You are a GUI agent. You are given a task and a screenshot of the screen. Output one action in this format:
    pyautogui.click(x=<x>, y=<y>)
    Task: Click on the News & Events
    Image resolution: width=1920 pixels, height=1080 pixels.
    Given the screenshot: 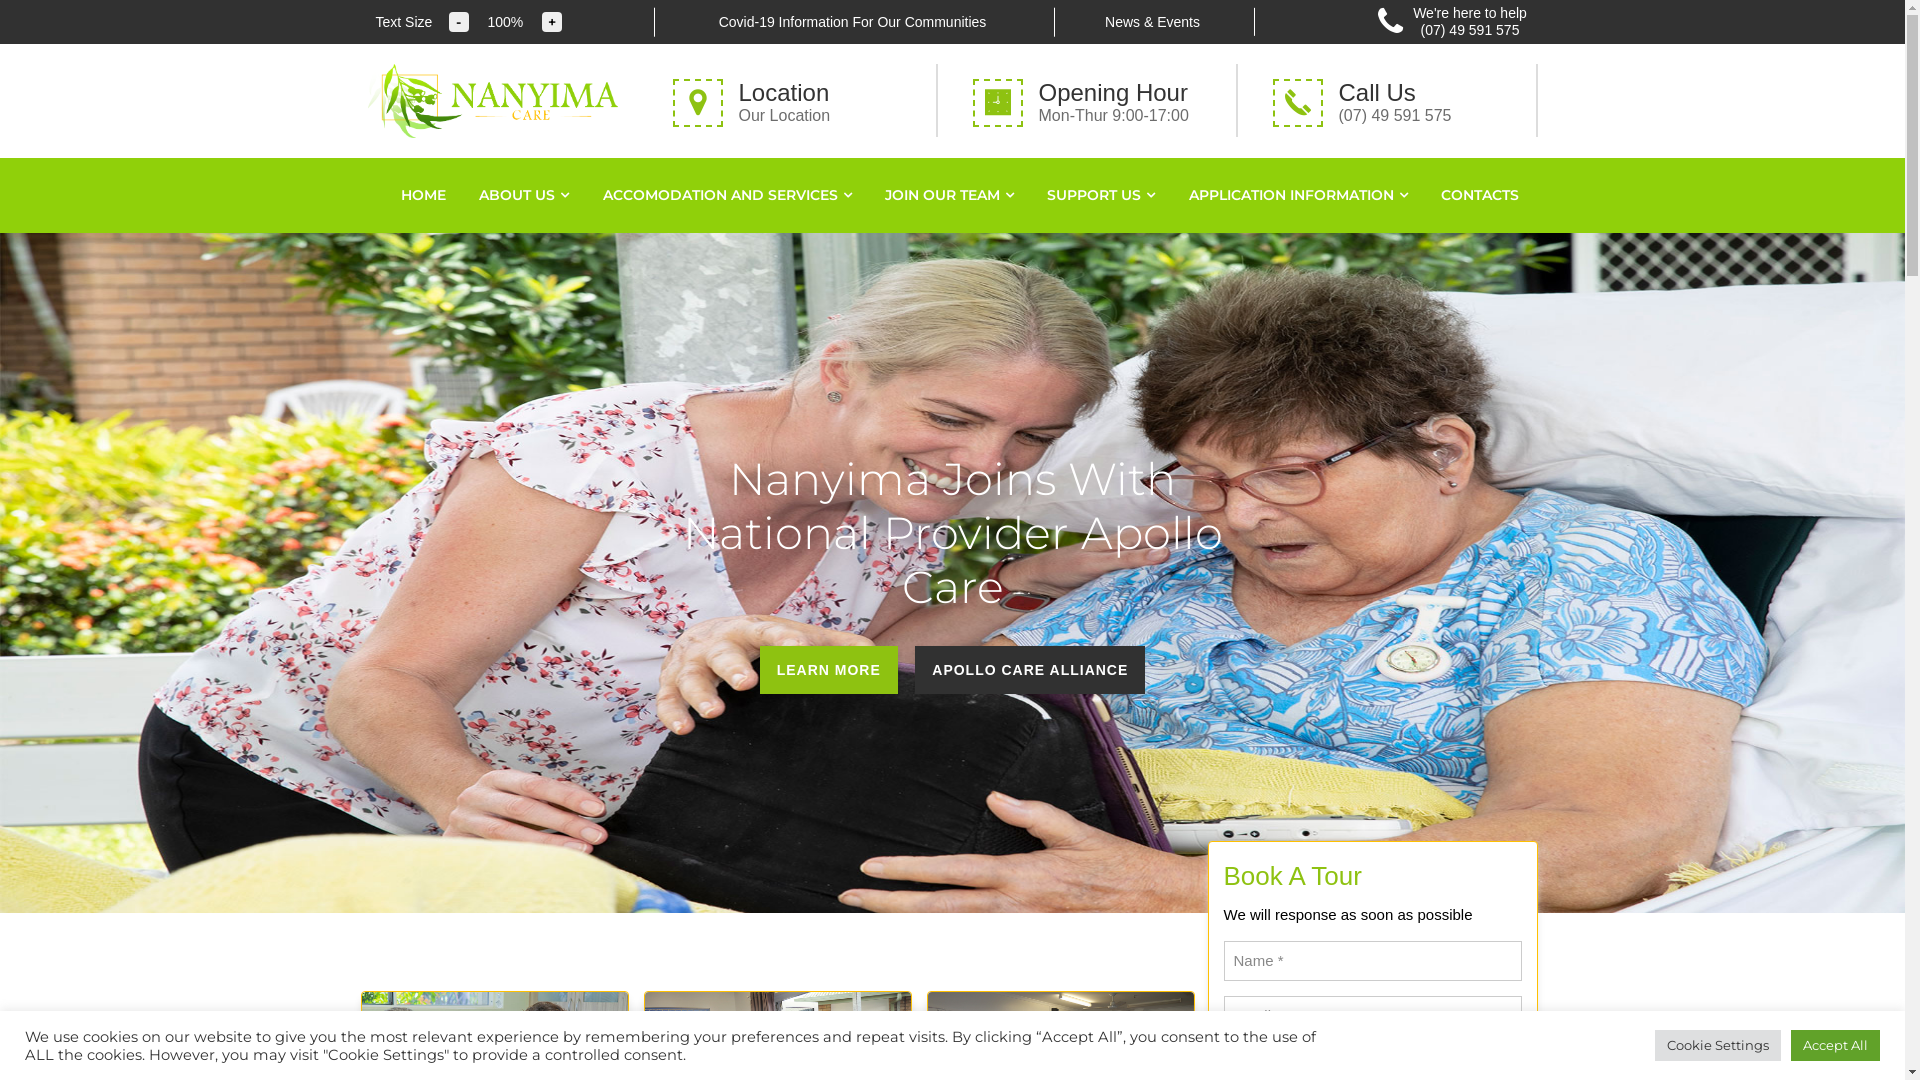 What is the action you would take?
    pyautogui.click(x=1152, y=22)
    